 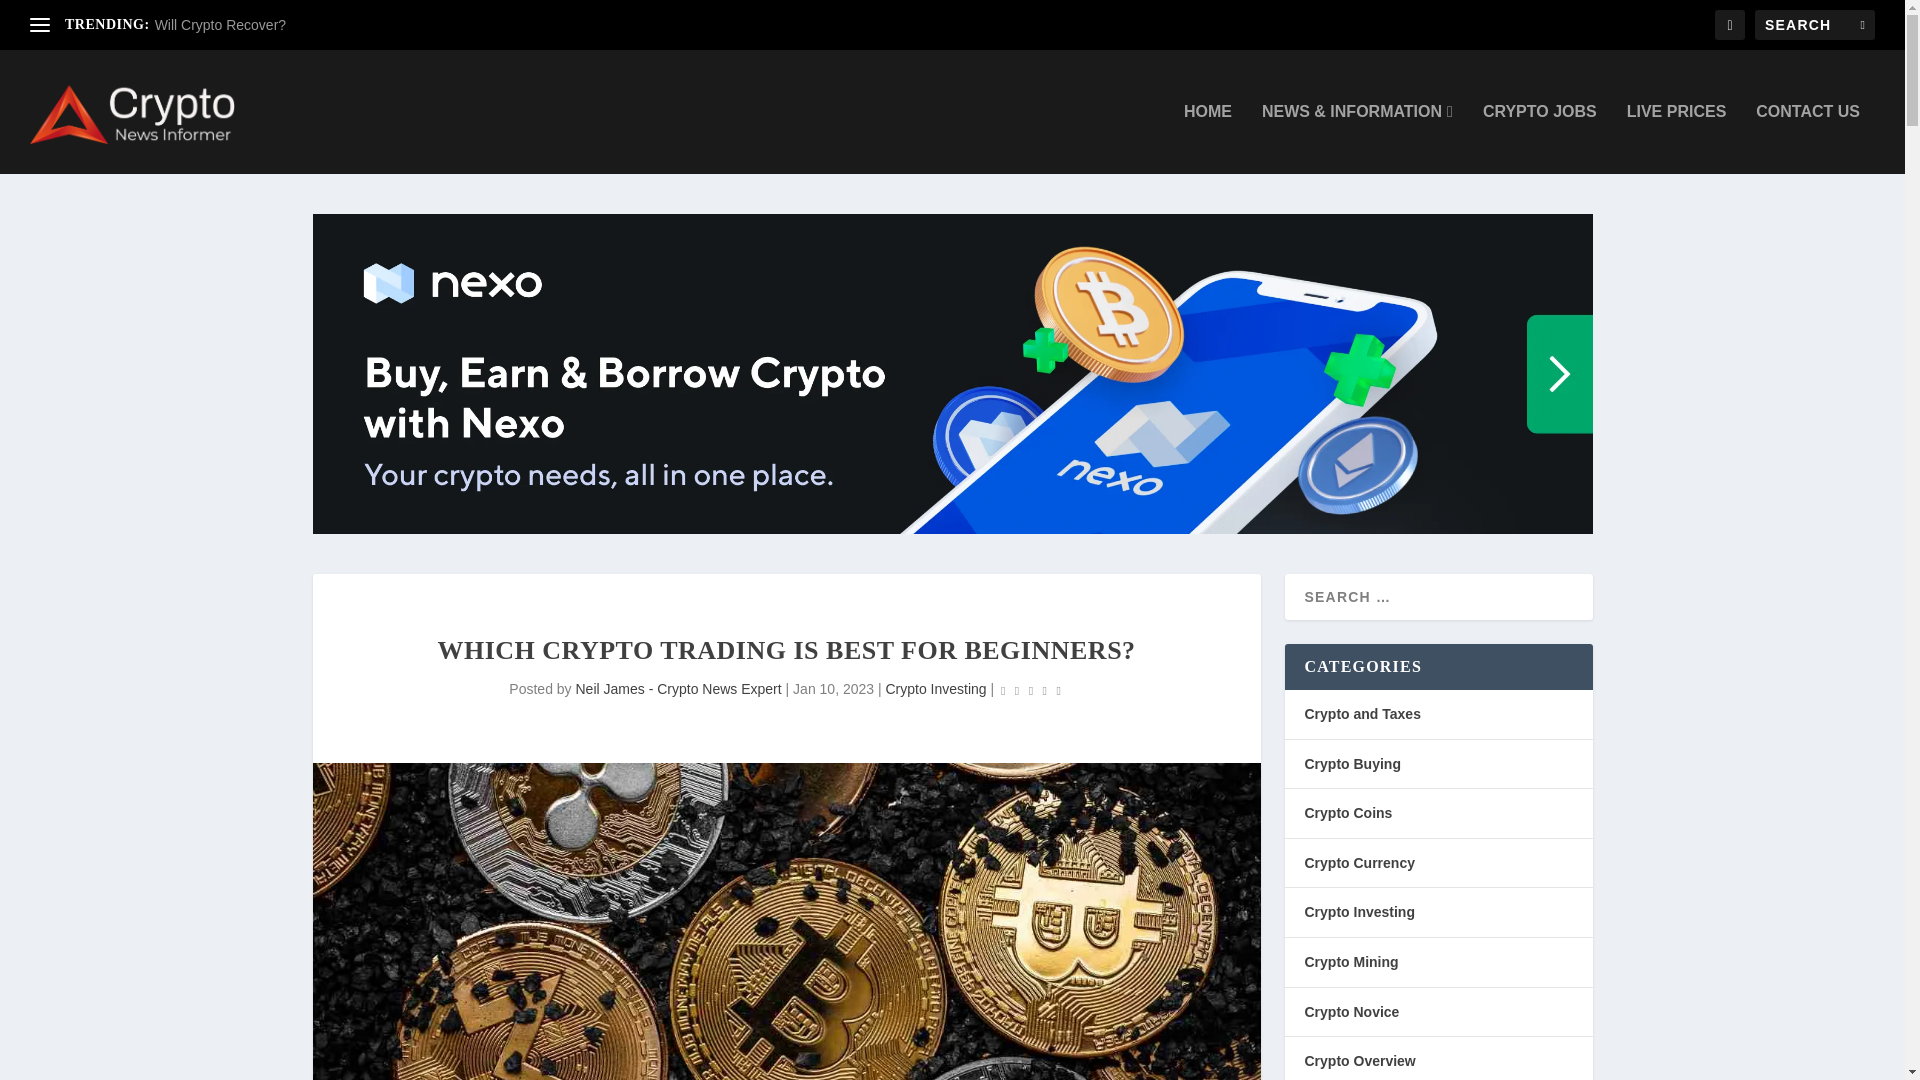 I want to click on LIVE PRICES, so click(x=1676, y=138).